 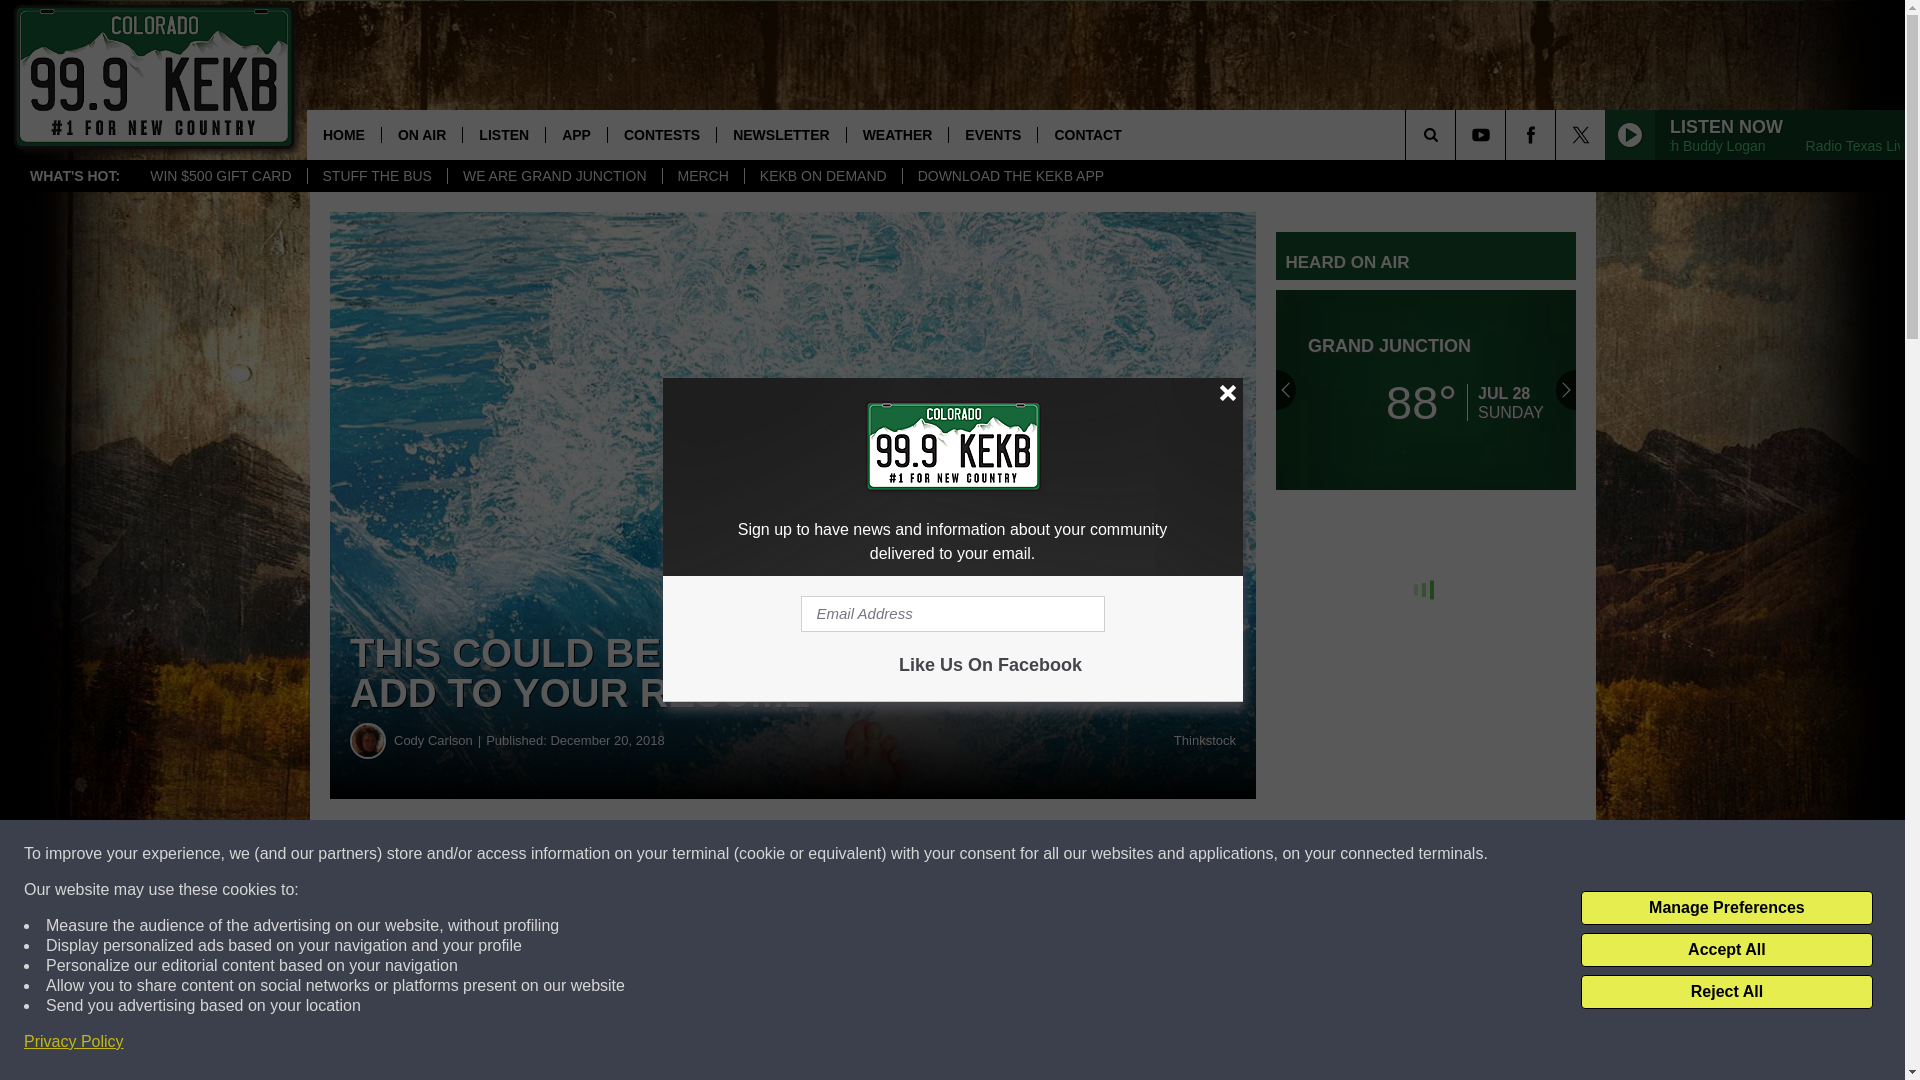 I want to click on LISTEN, so click(x=504, y=134).